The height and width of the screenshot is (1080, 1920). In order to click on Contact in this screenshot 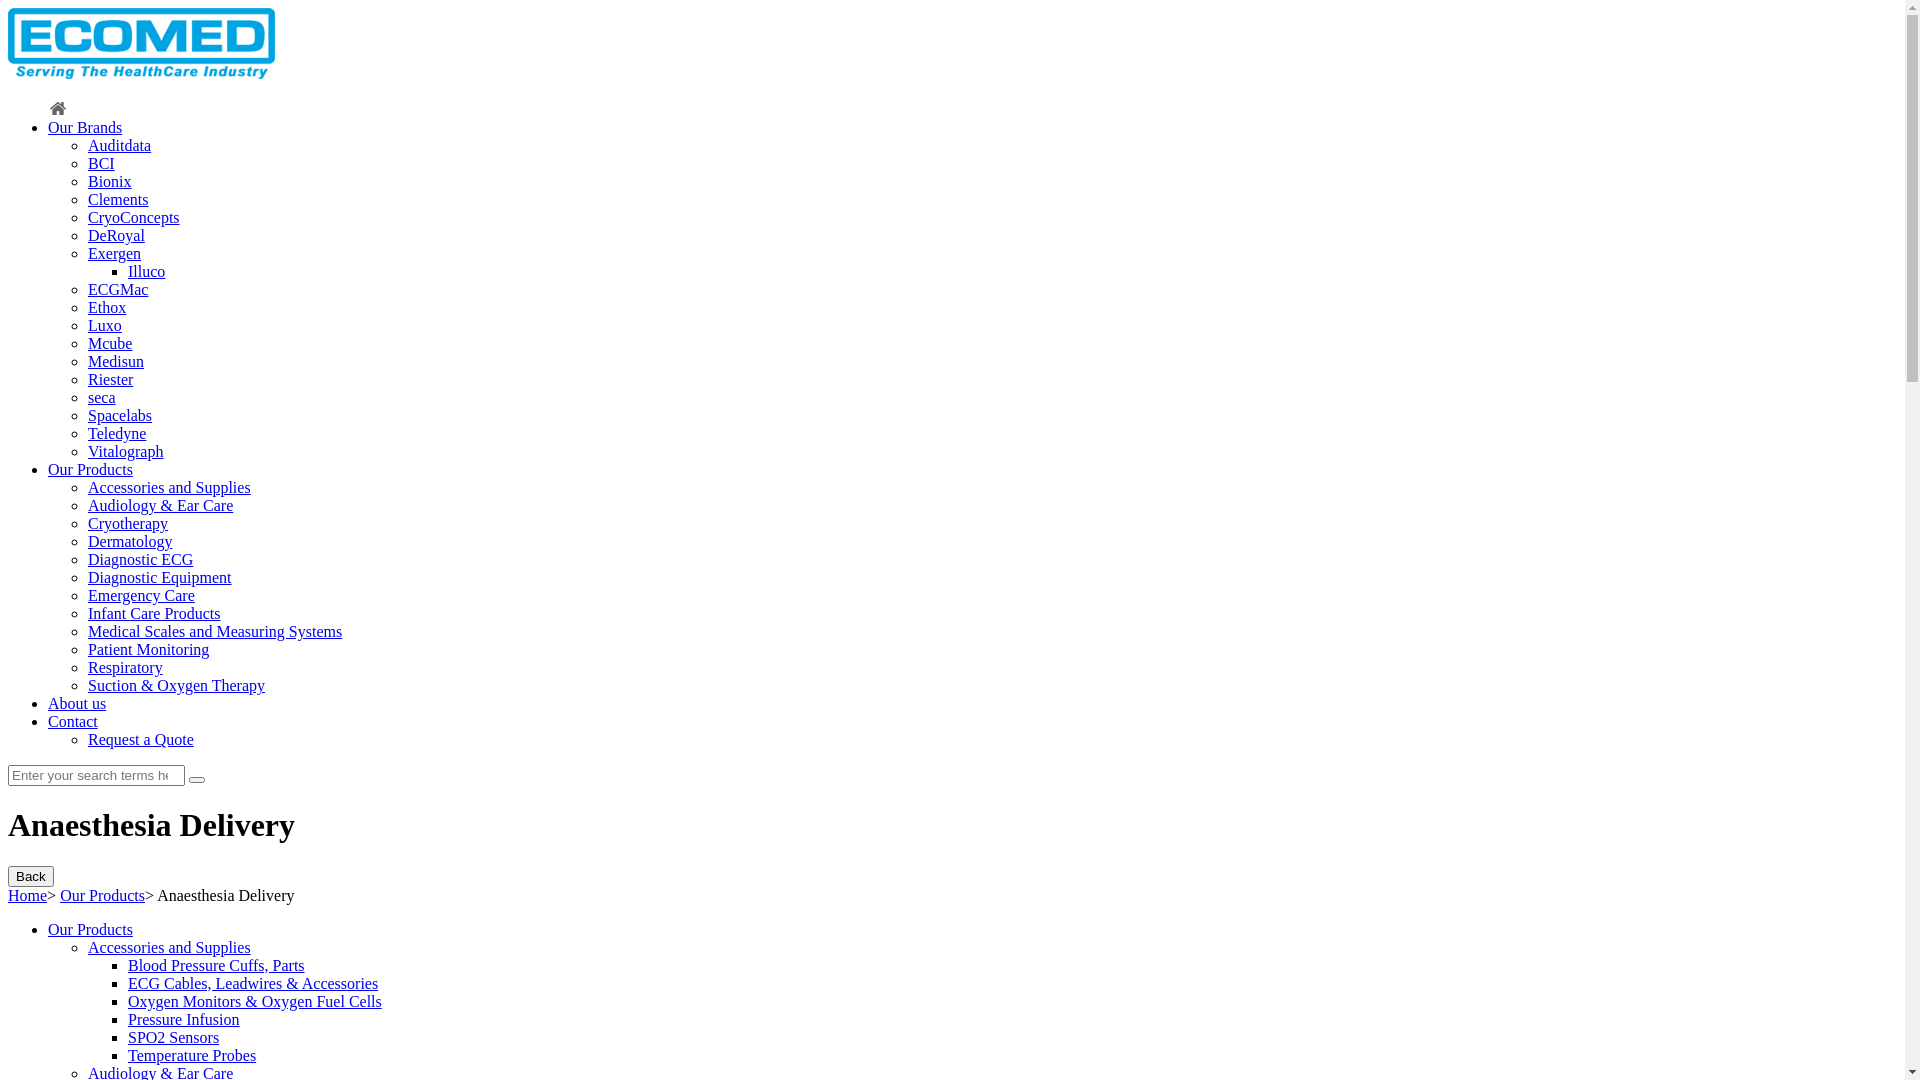, I will do `click(73, 722)`.